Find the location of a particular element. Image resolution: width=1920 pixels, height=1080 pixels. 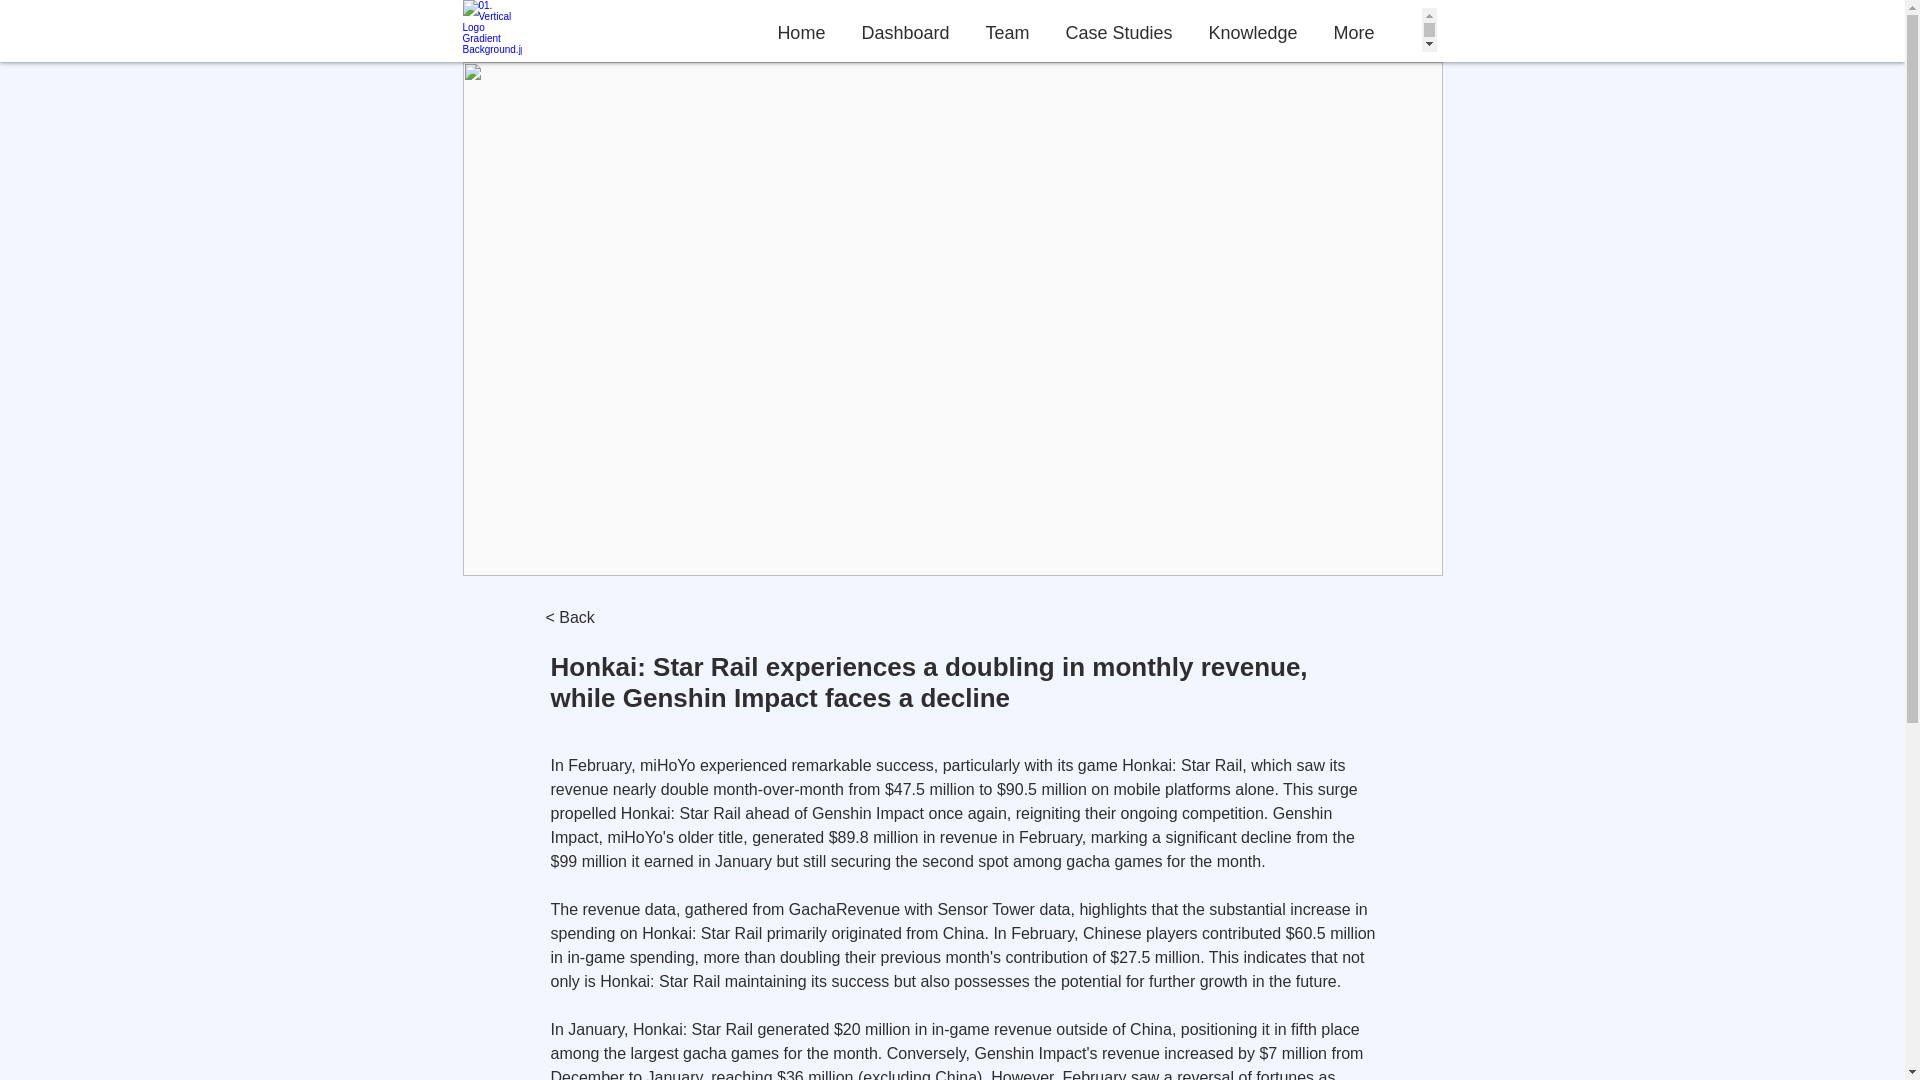

Case Studies is located at coordinates (1118, 29).